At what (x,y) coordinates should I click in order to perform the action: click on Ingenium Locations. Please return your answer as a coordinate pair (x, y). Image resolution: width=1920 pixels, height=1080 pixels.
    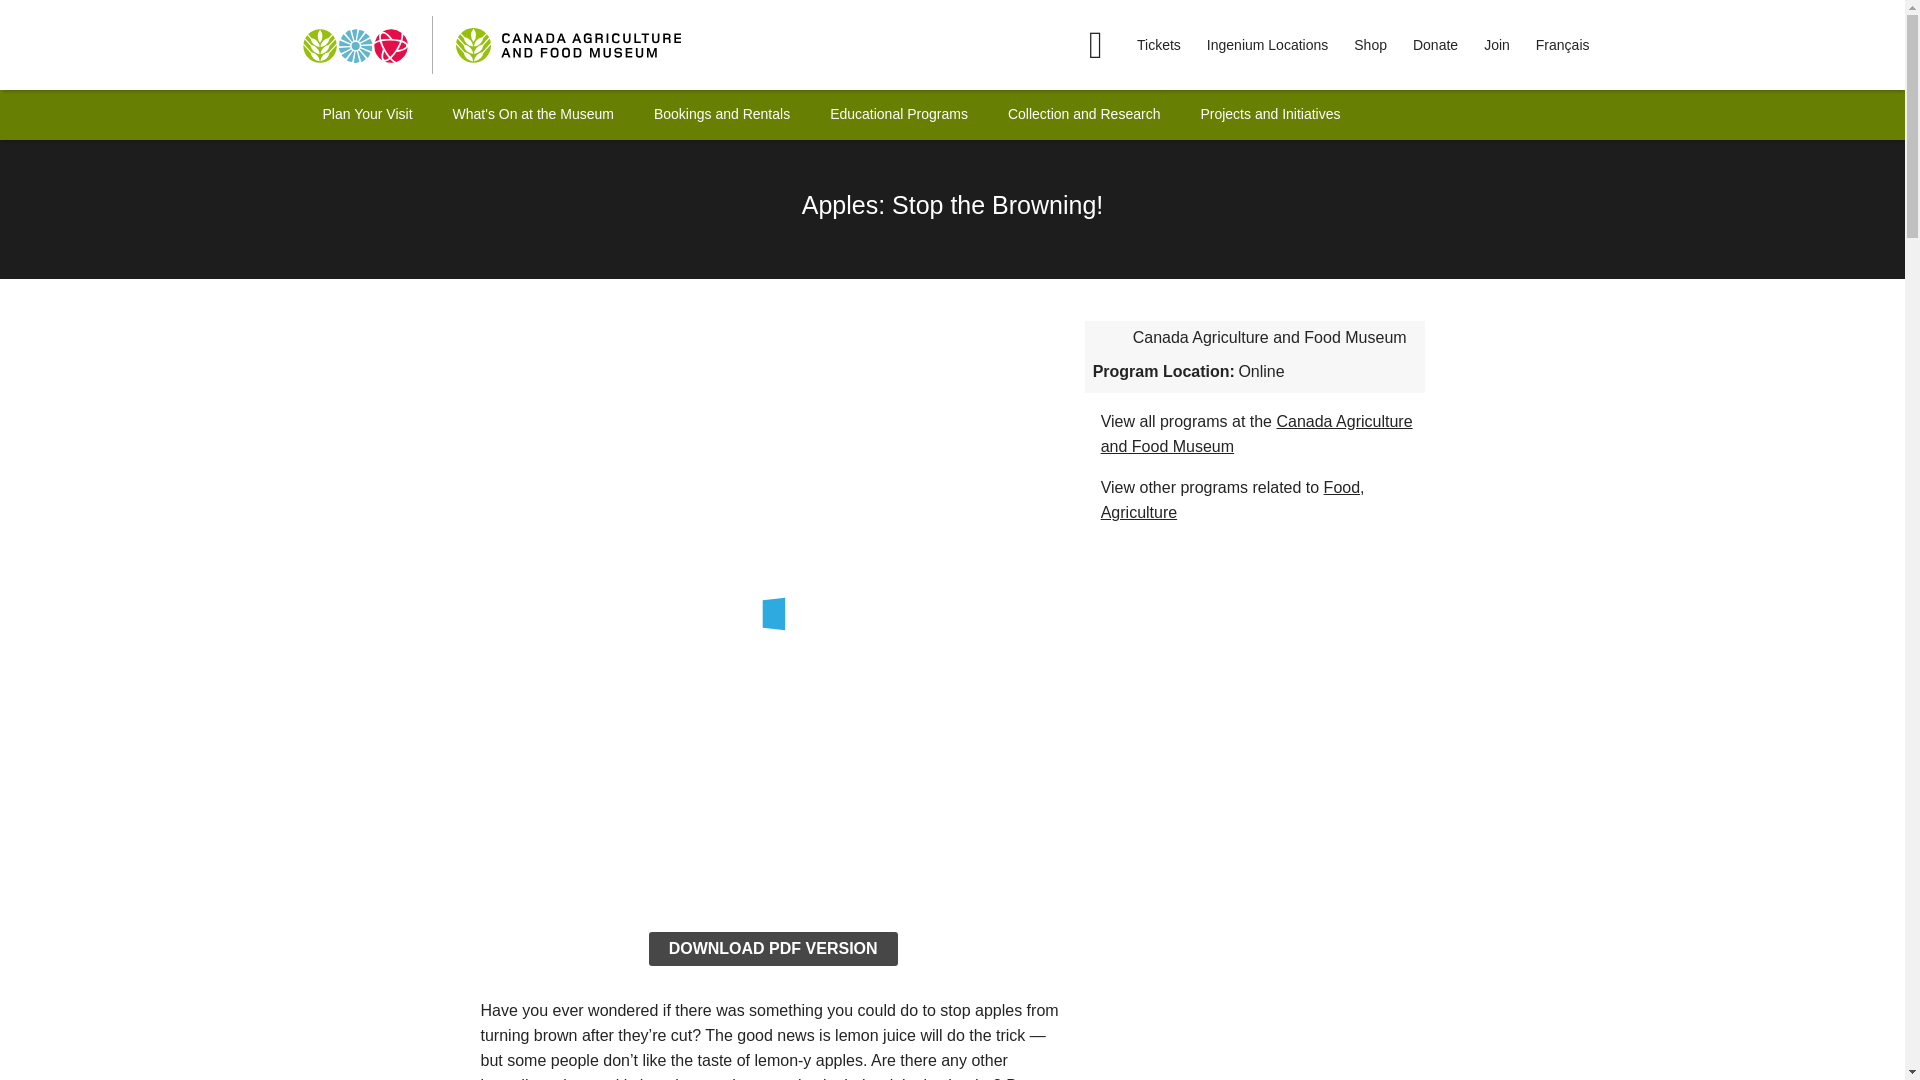
    Looking at the image, I should click on (1268, 44).